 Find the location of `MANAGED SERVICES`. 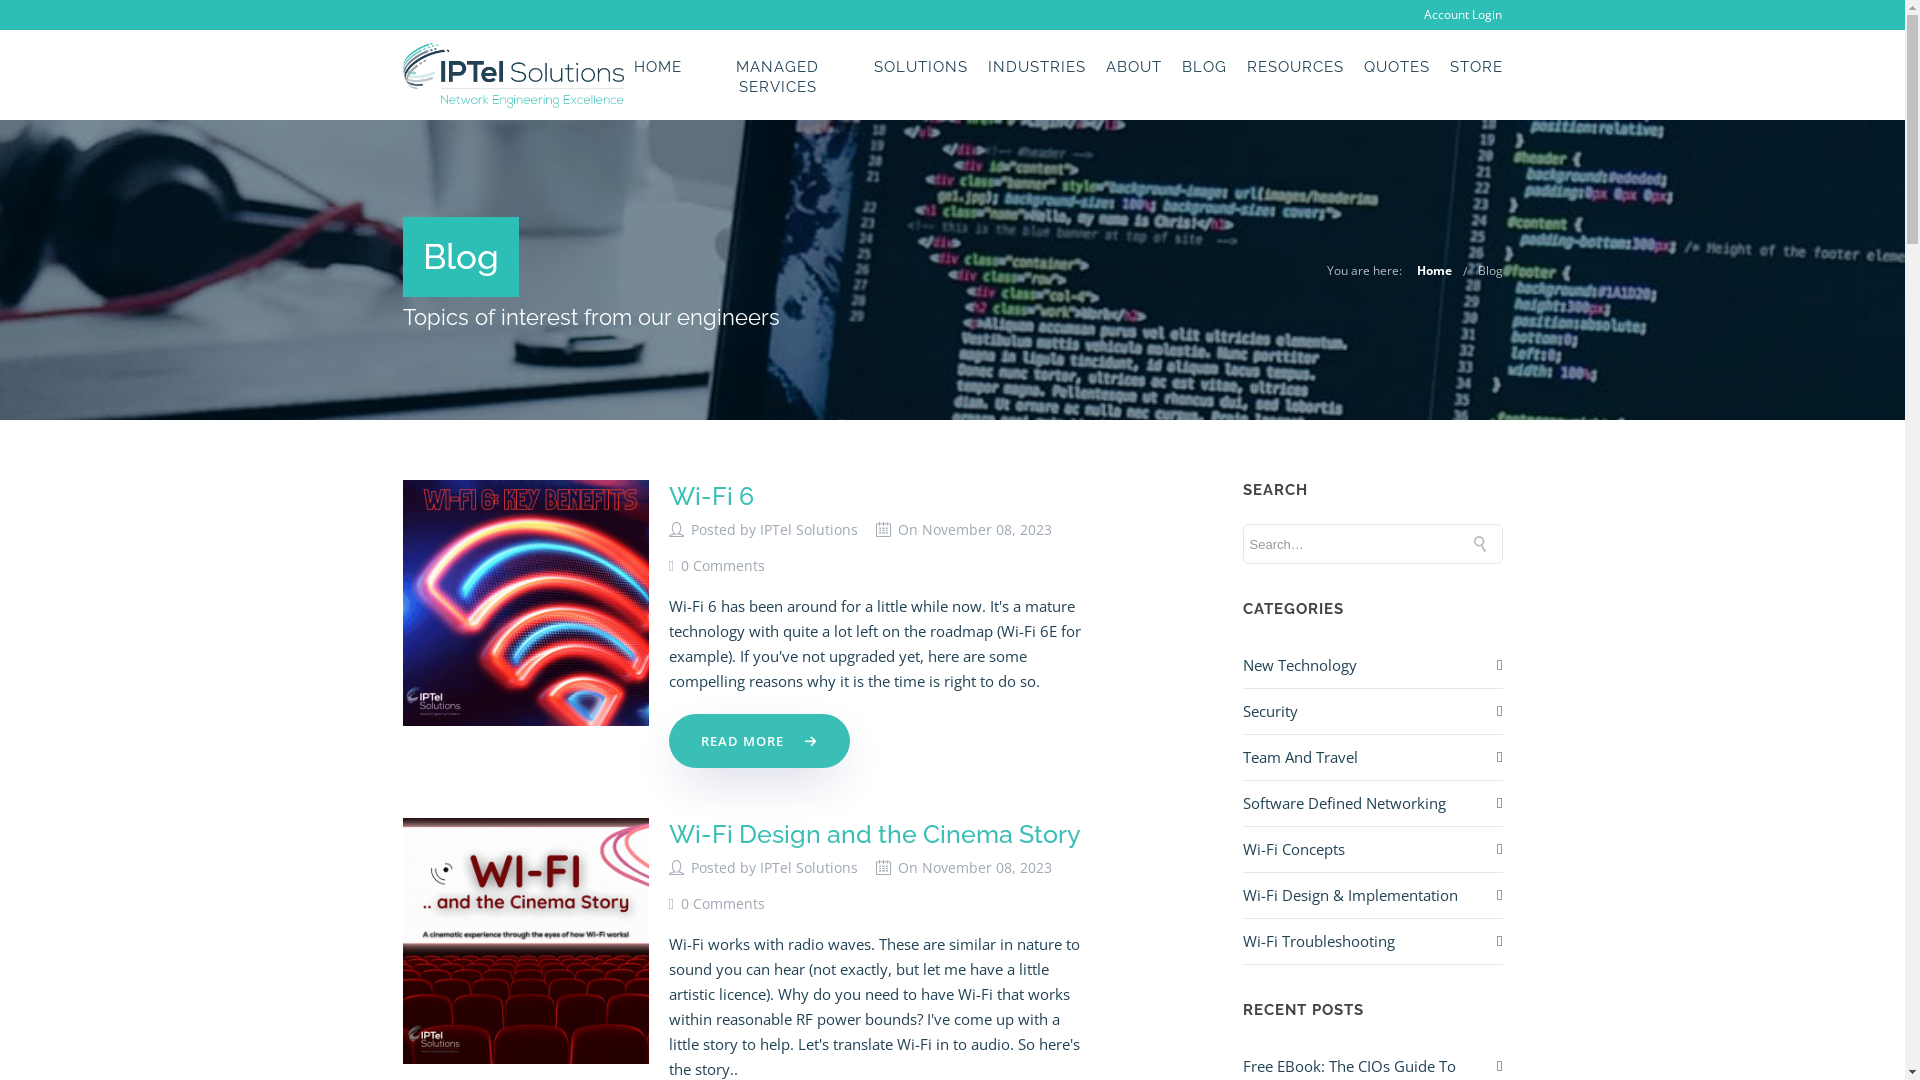

MANAGED SERVICES is located at coordinates (778, 76).